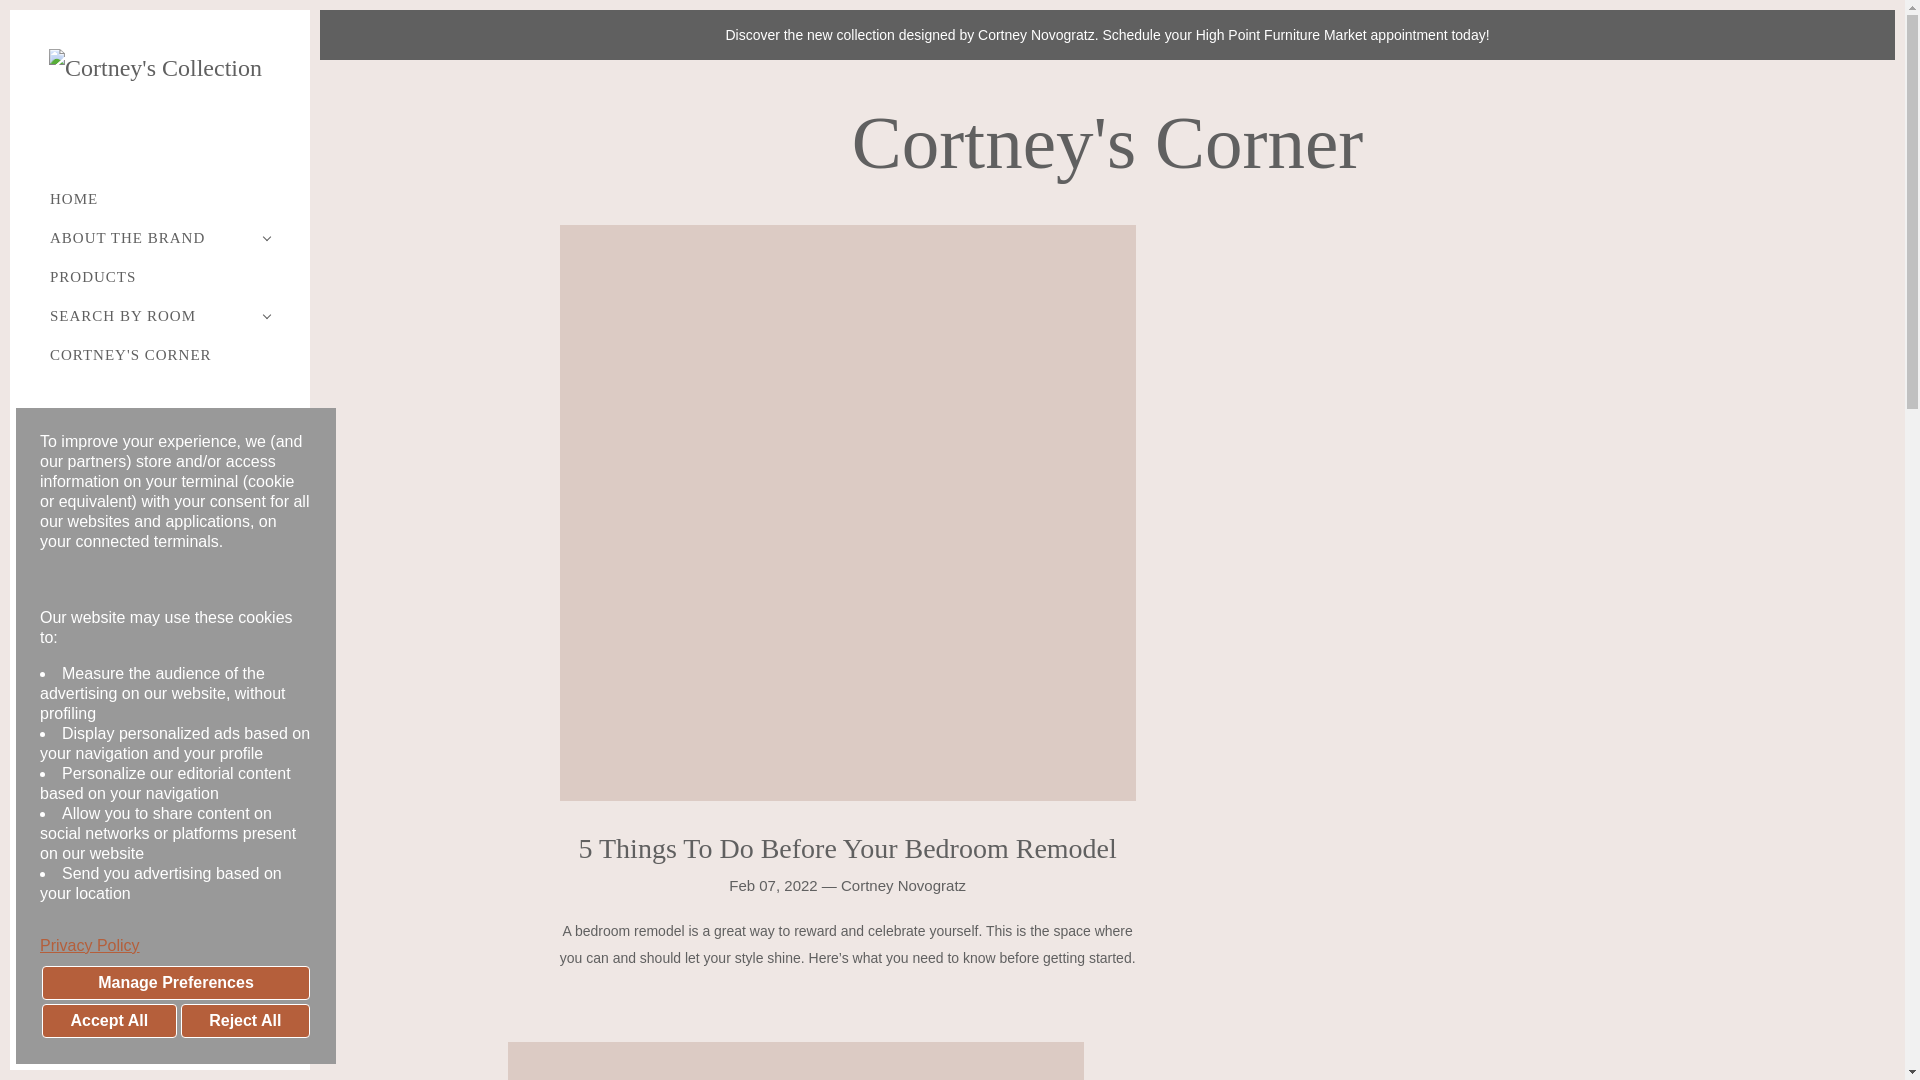  Describe the element at coordinates (58, 588) in the screenshot. I see `Facebook` at that location.